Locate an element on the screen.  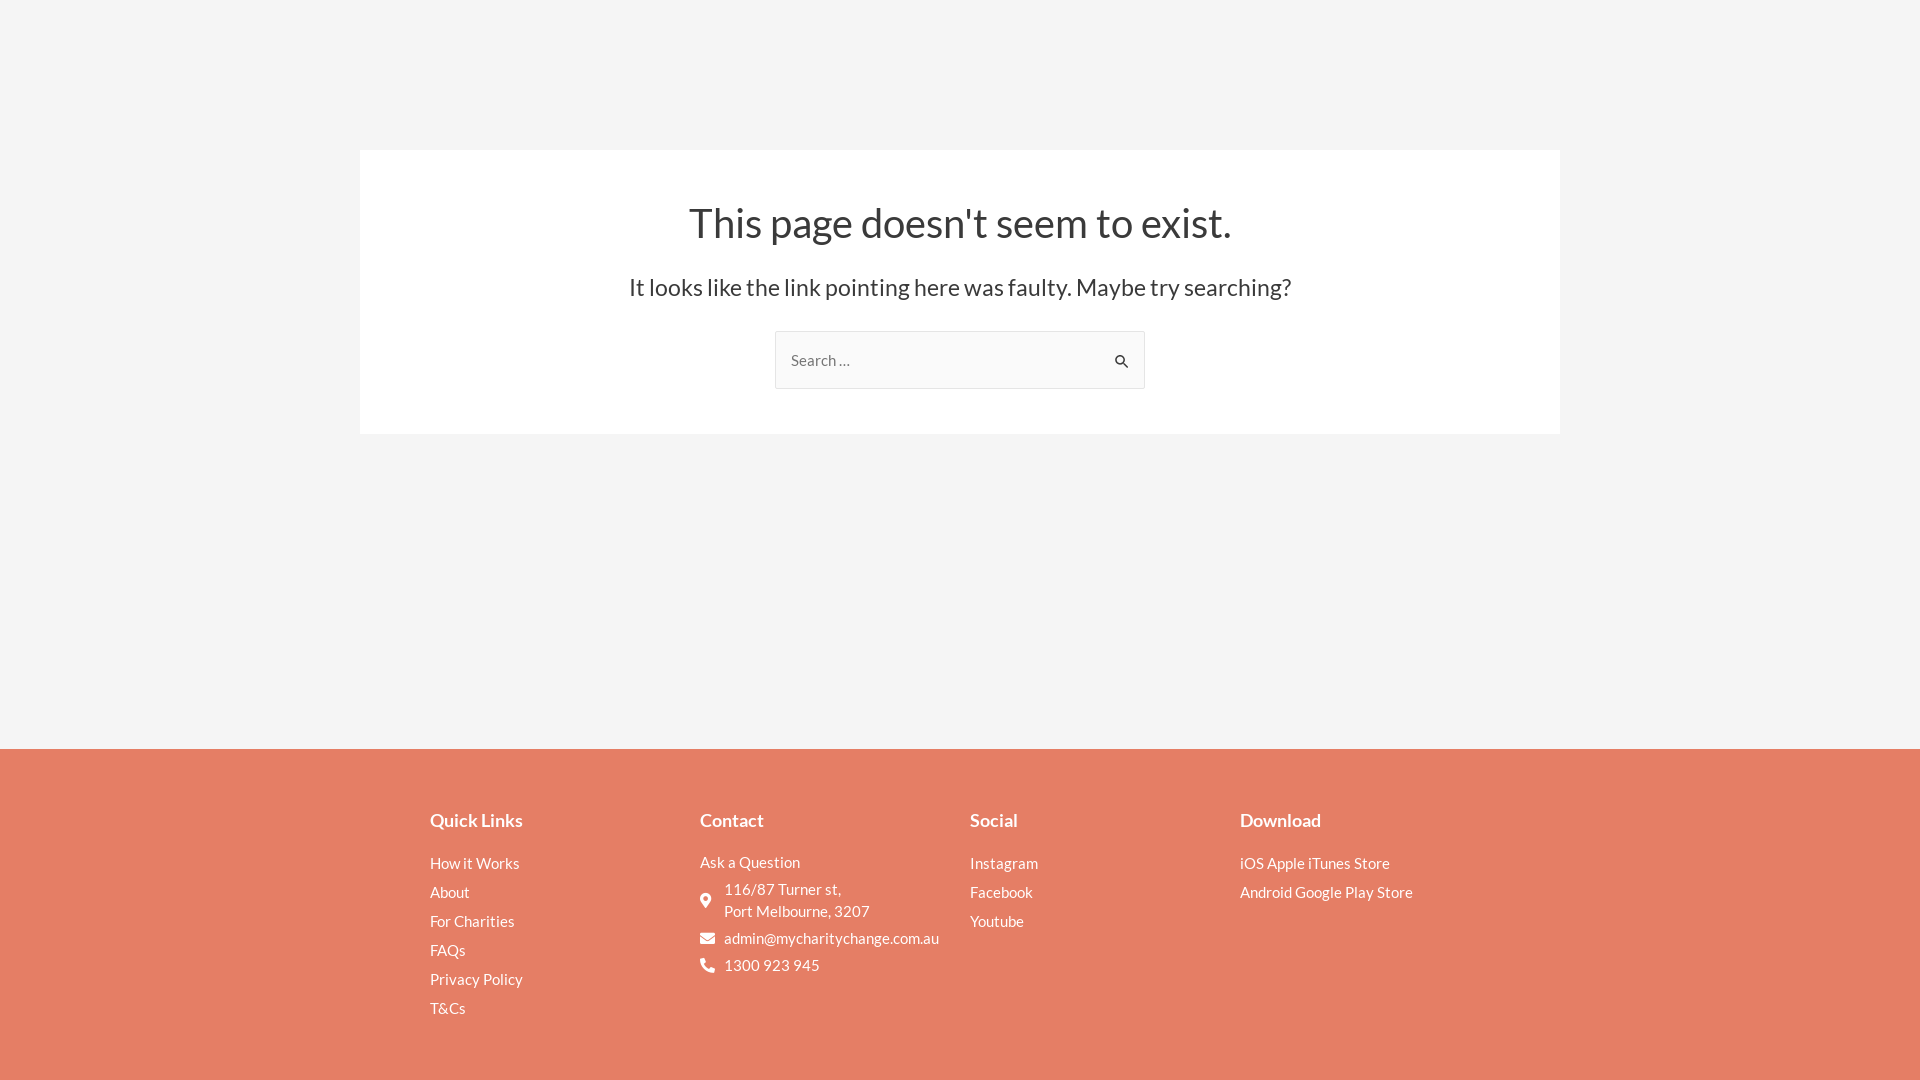
Youtube is located at coordinates (1095, 921).